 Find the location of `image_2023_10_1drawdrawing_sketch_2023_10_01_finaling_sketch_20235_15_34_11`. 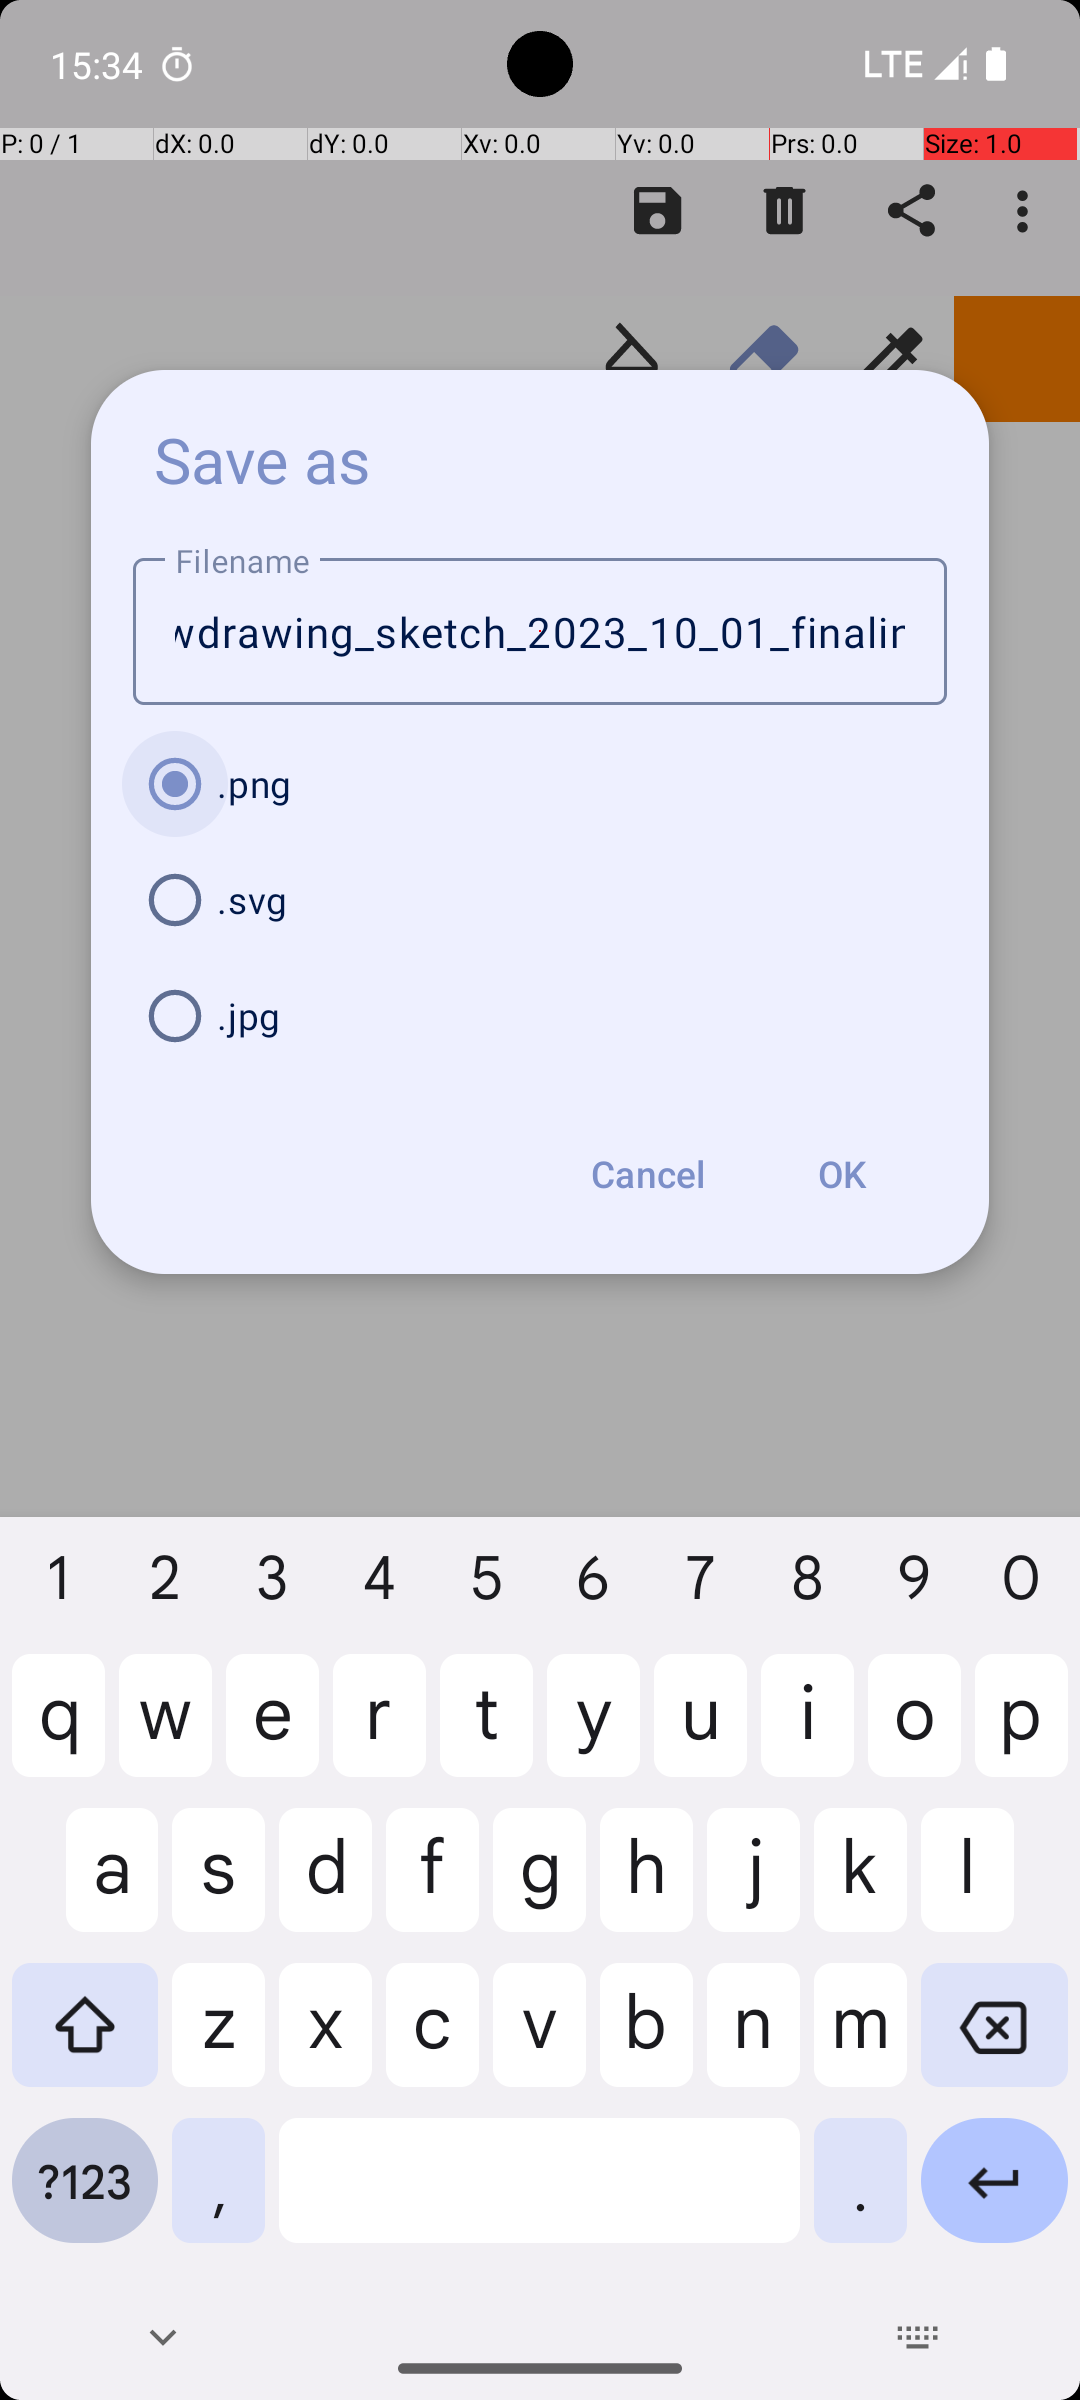

image_2023_10_1drawdrawing_sketch_2023_10_01_finaling_sketch_20235_15_34_11 is located at coordinates (540, 632).